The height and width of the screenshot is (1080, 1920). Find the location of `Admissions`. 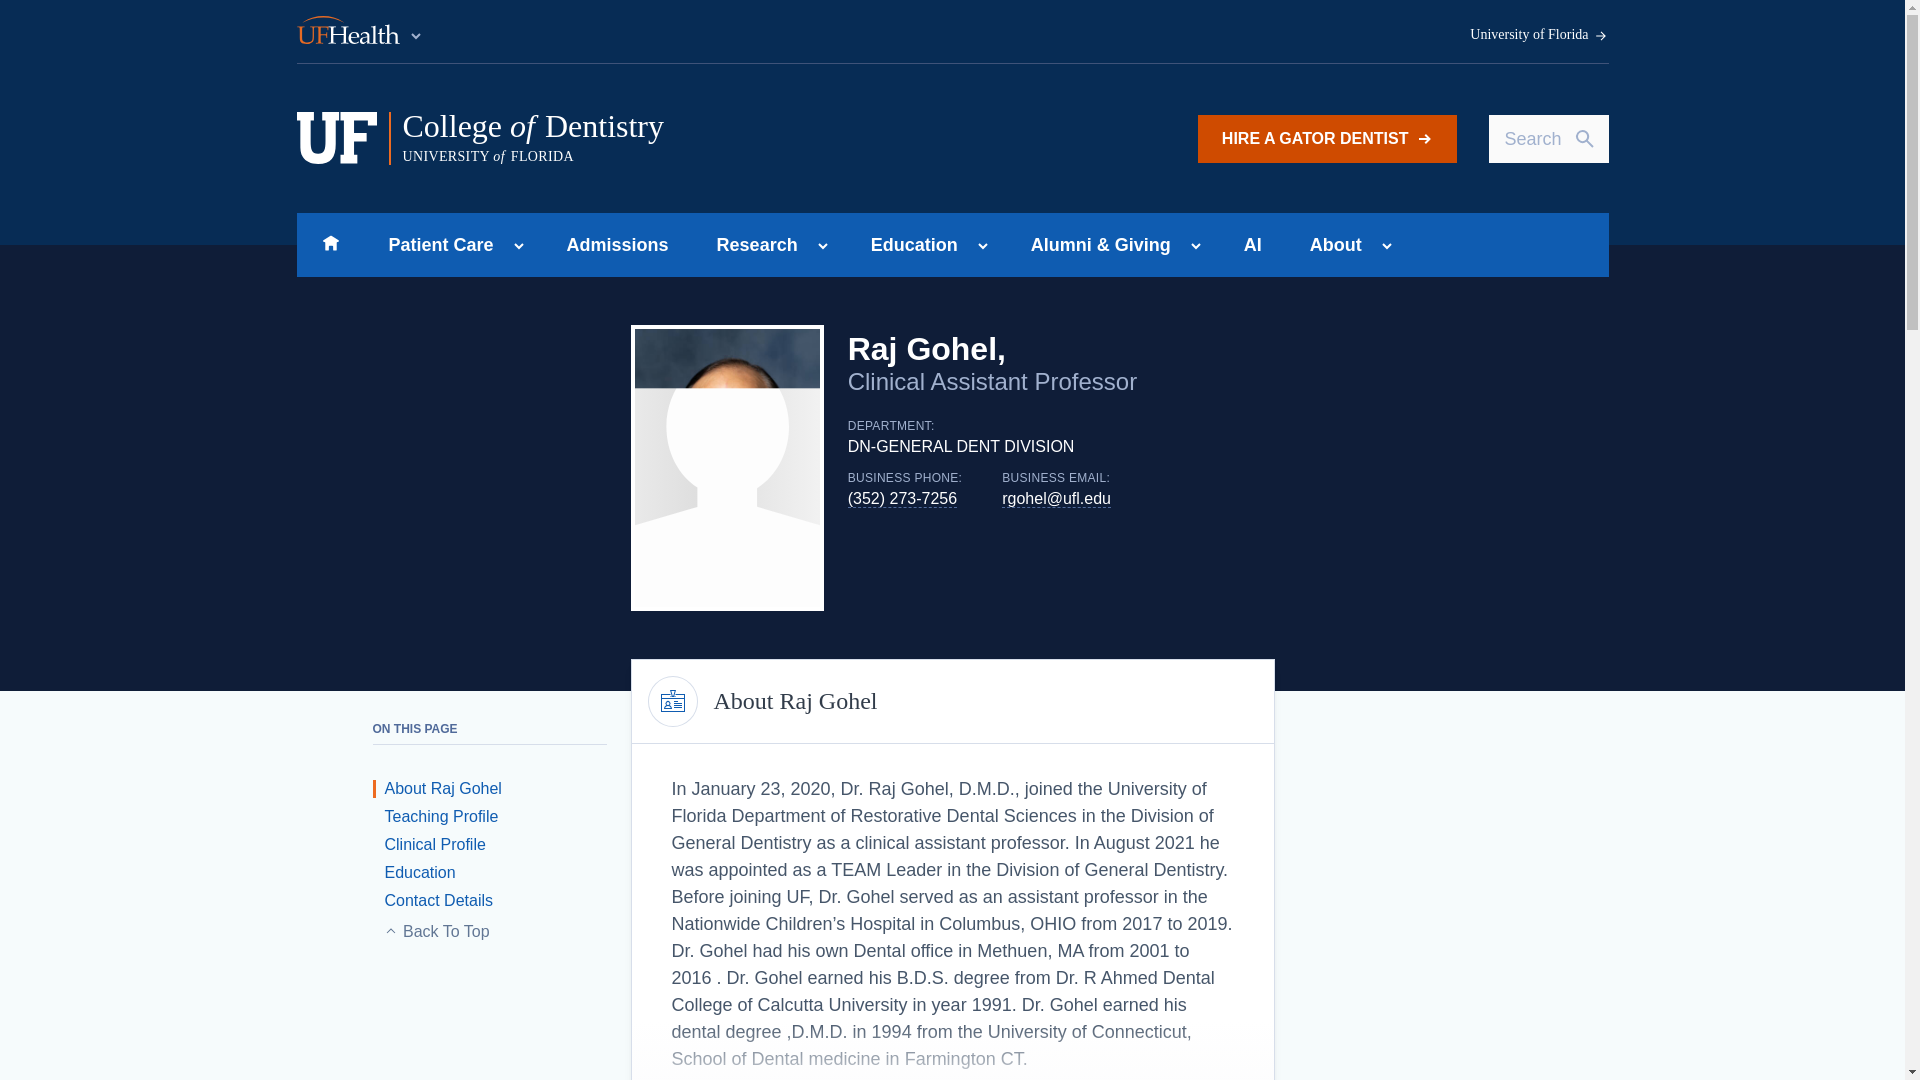

Admissions is located at coordinates (618, 244).